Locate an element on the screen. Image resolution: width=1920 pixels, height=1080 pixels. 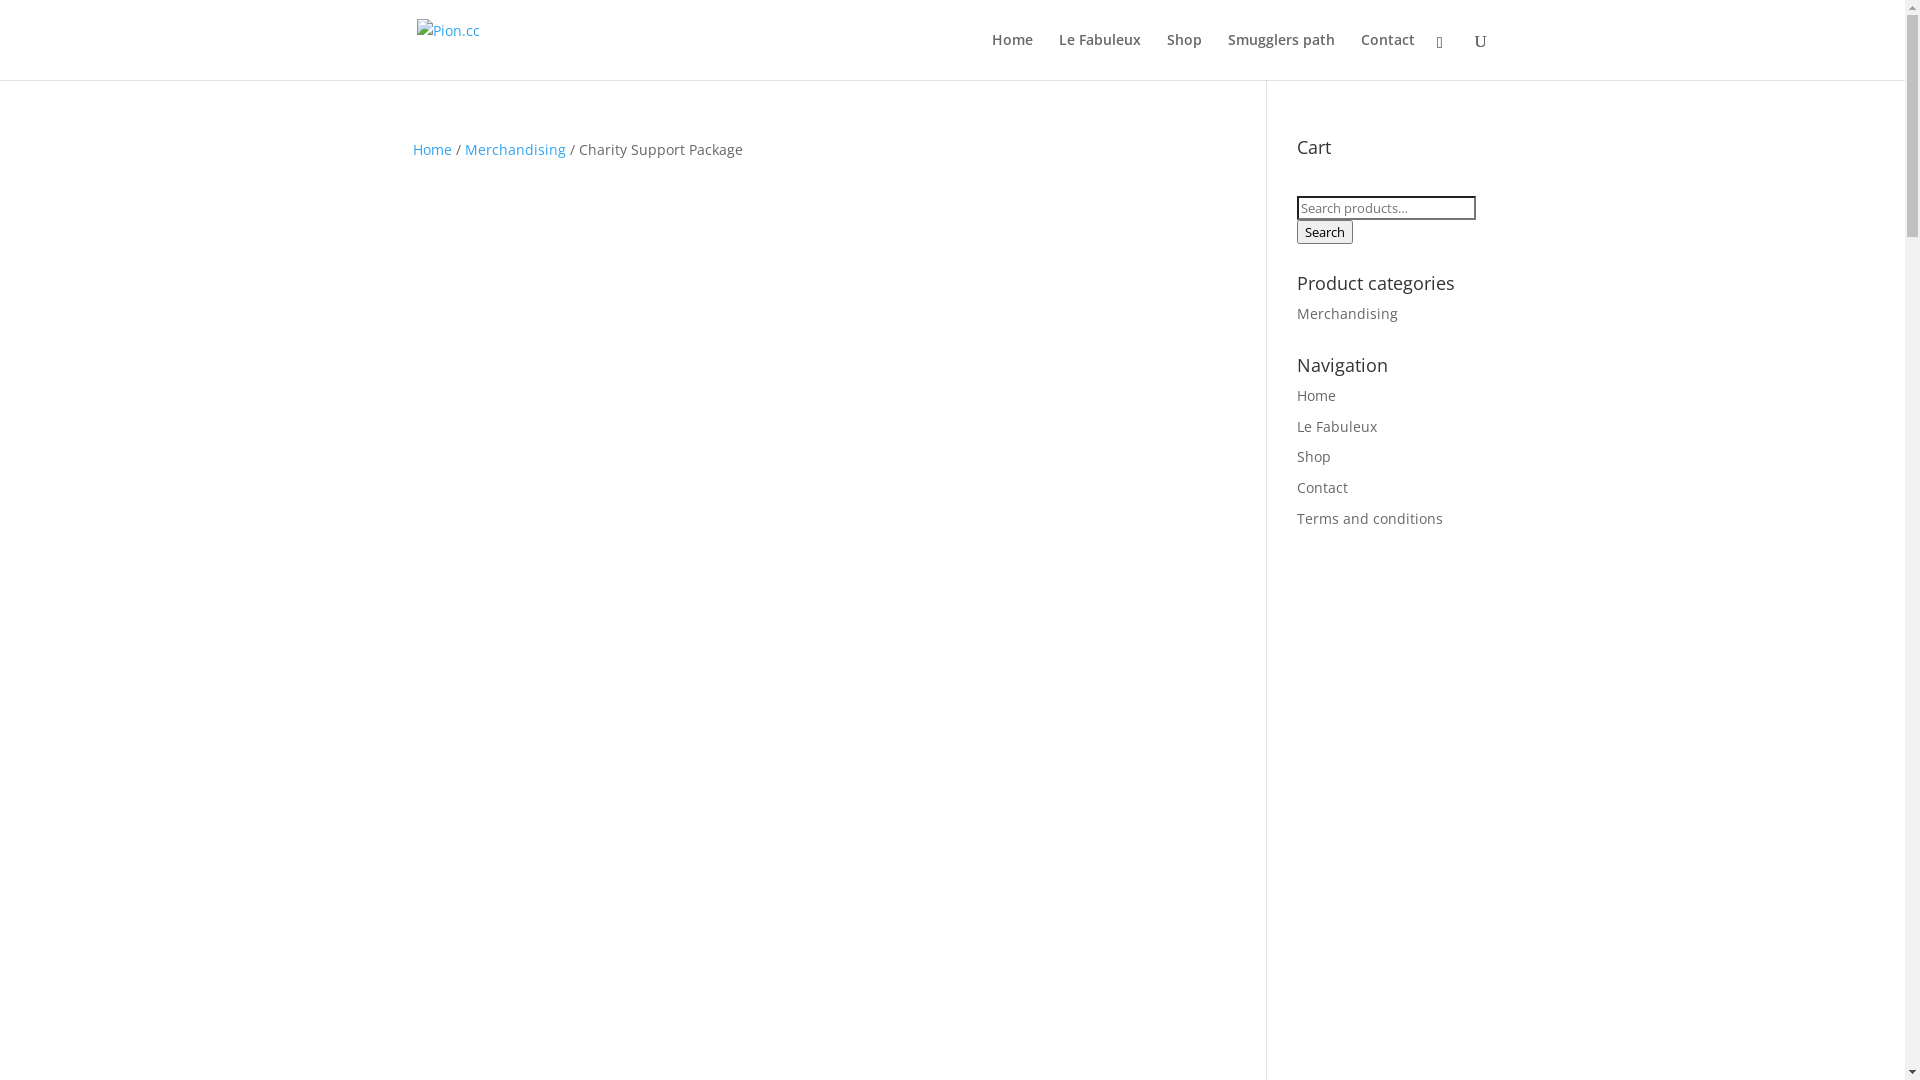
Le Fabuleux is located at coordinates (1100, 56).